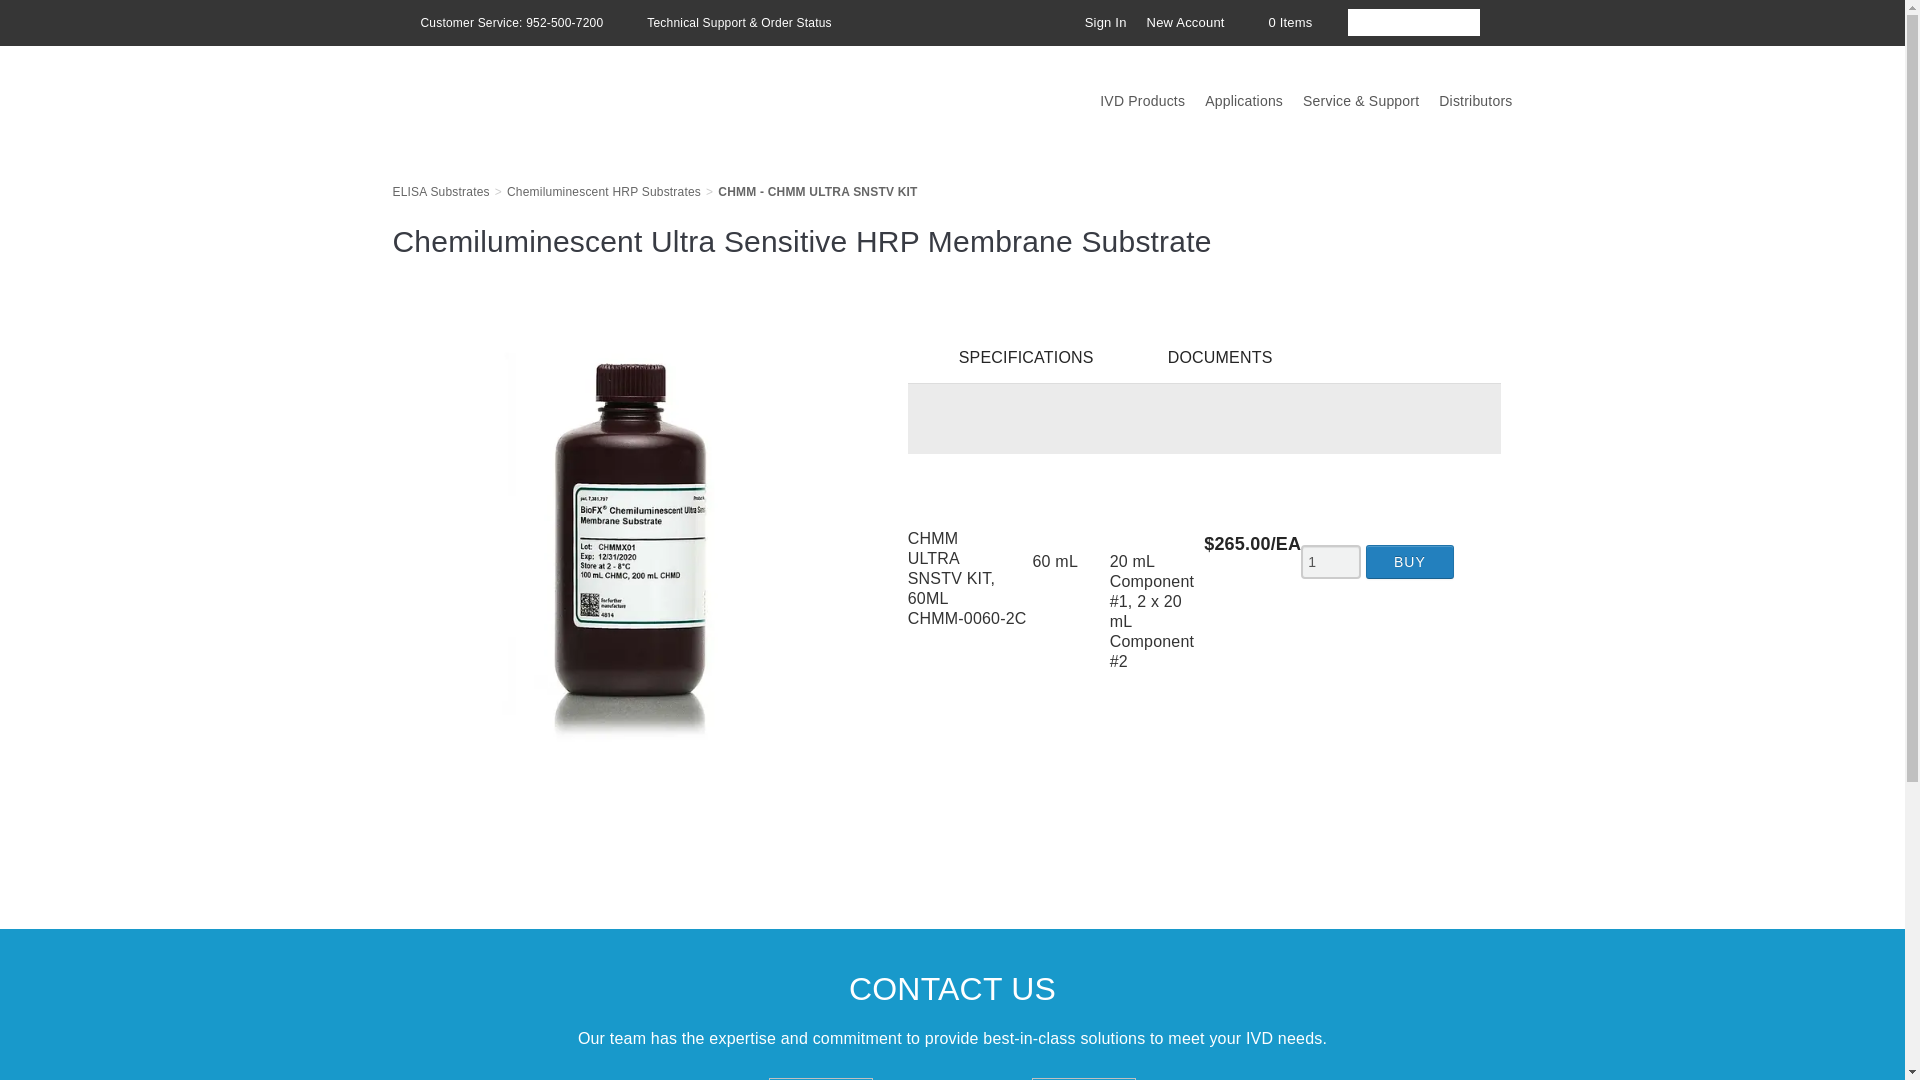 The image size is (1920, 1080). Describe the element at coordinates (1278, 22) in the screenshot. I see `0 Items` at that location.